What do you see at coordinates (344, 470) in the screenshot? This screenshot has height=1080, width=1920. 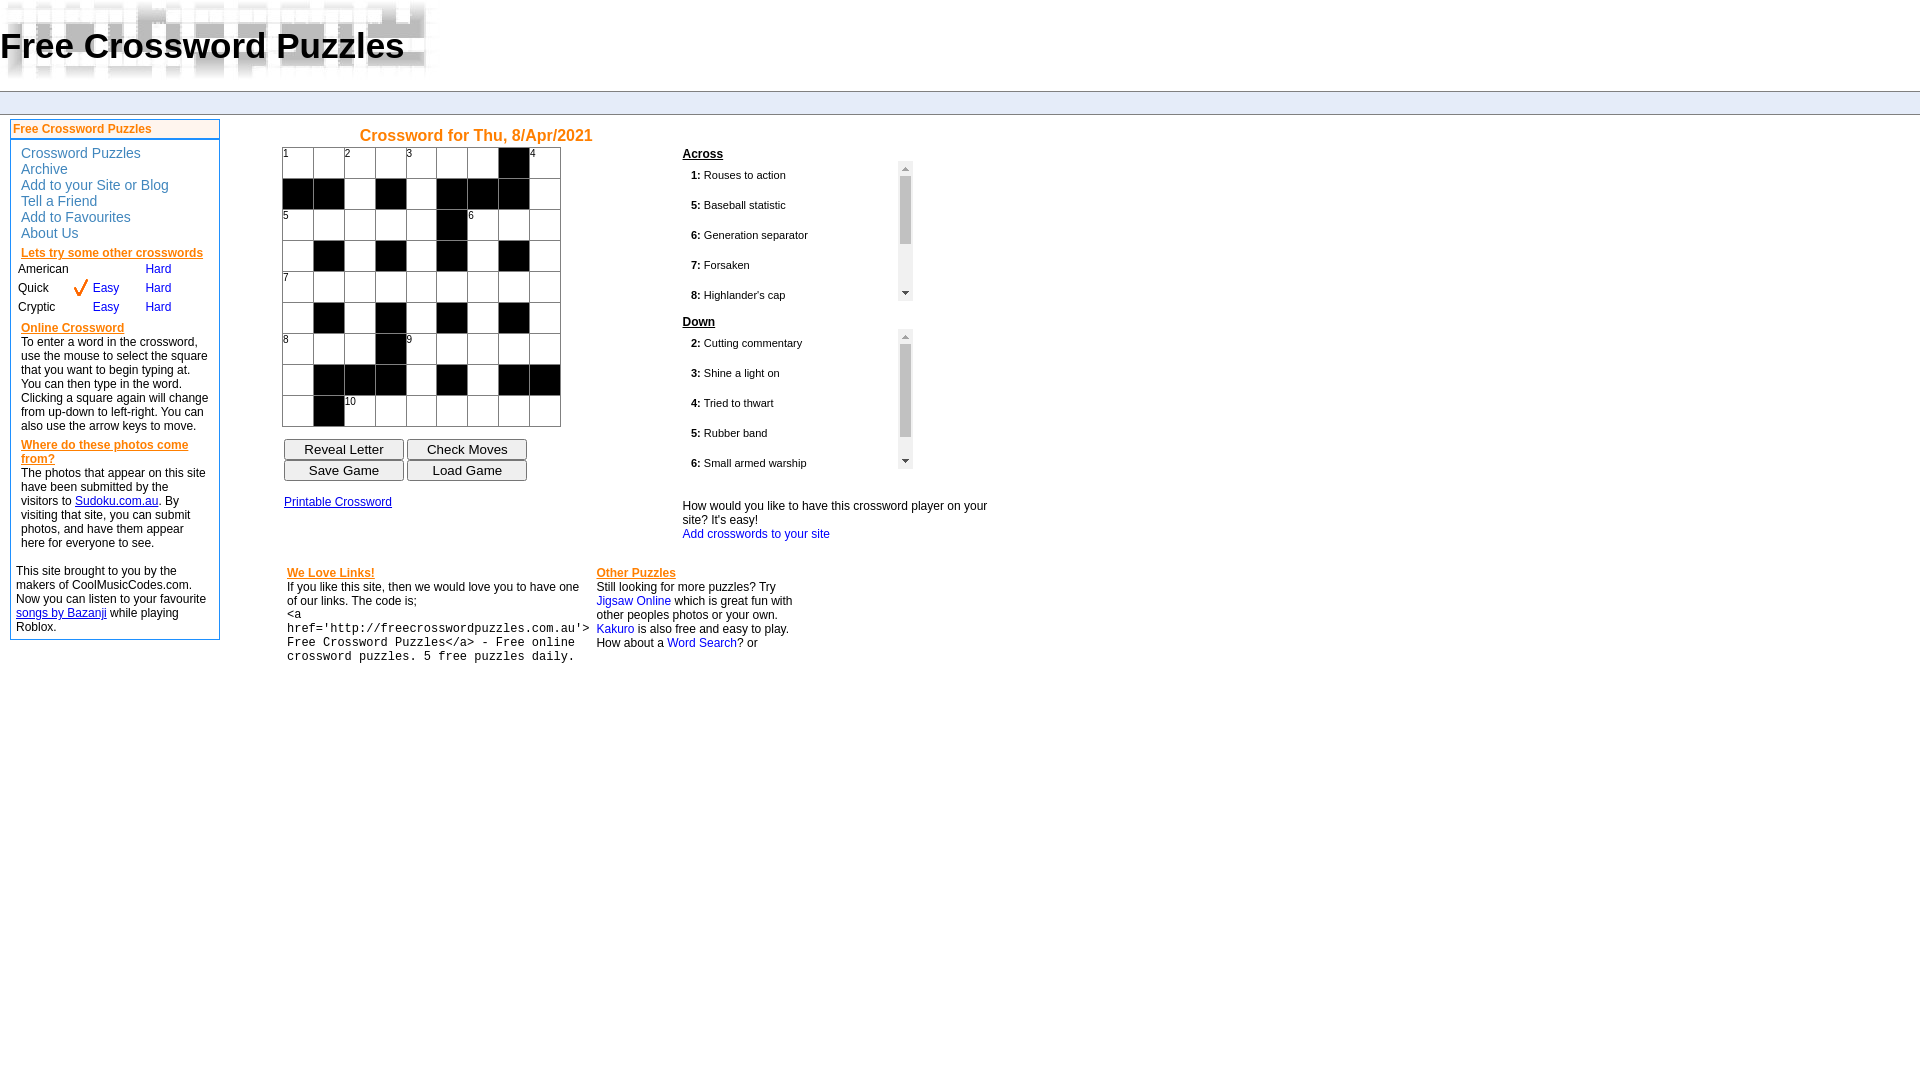 I see `Save the current state of this game.` at bounding box center [344, 470].